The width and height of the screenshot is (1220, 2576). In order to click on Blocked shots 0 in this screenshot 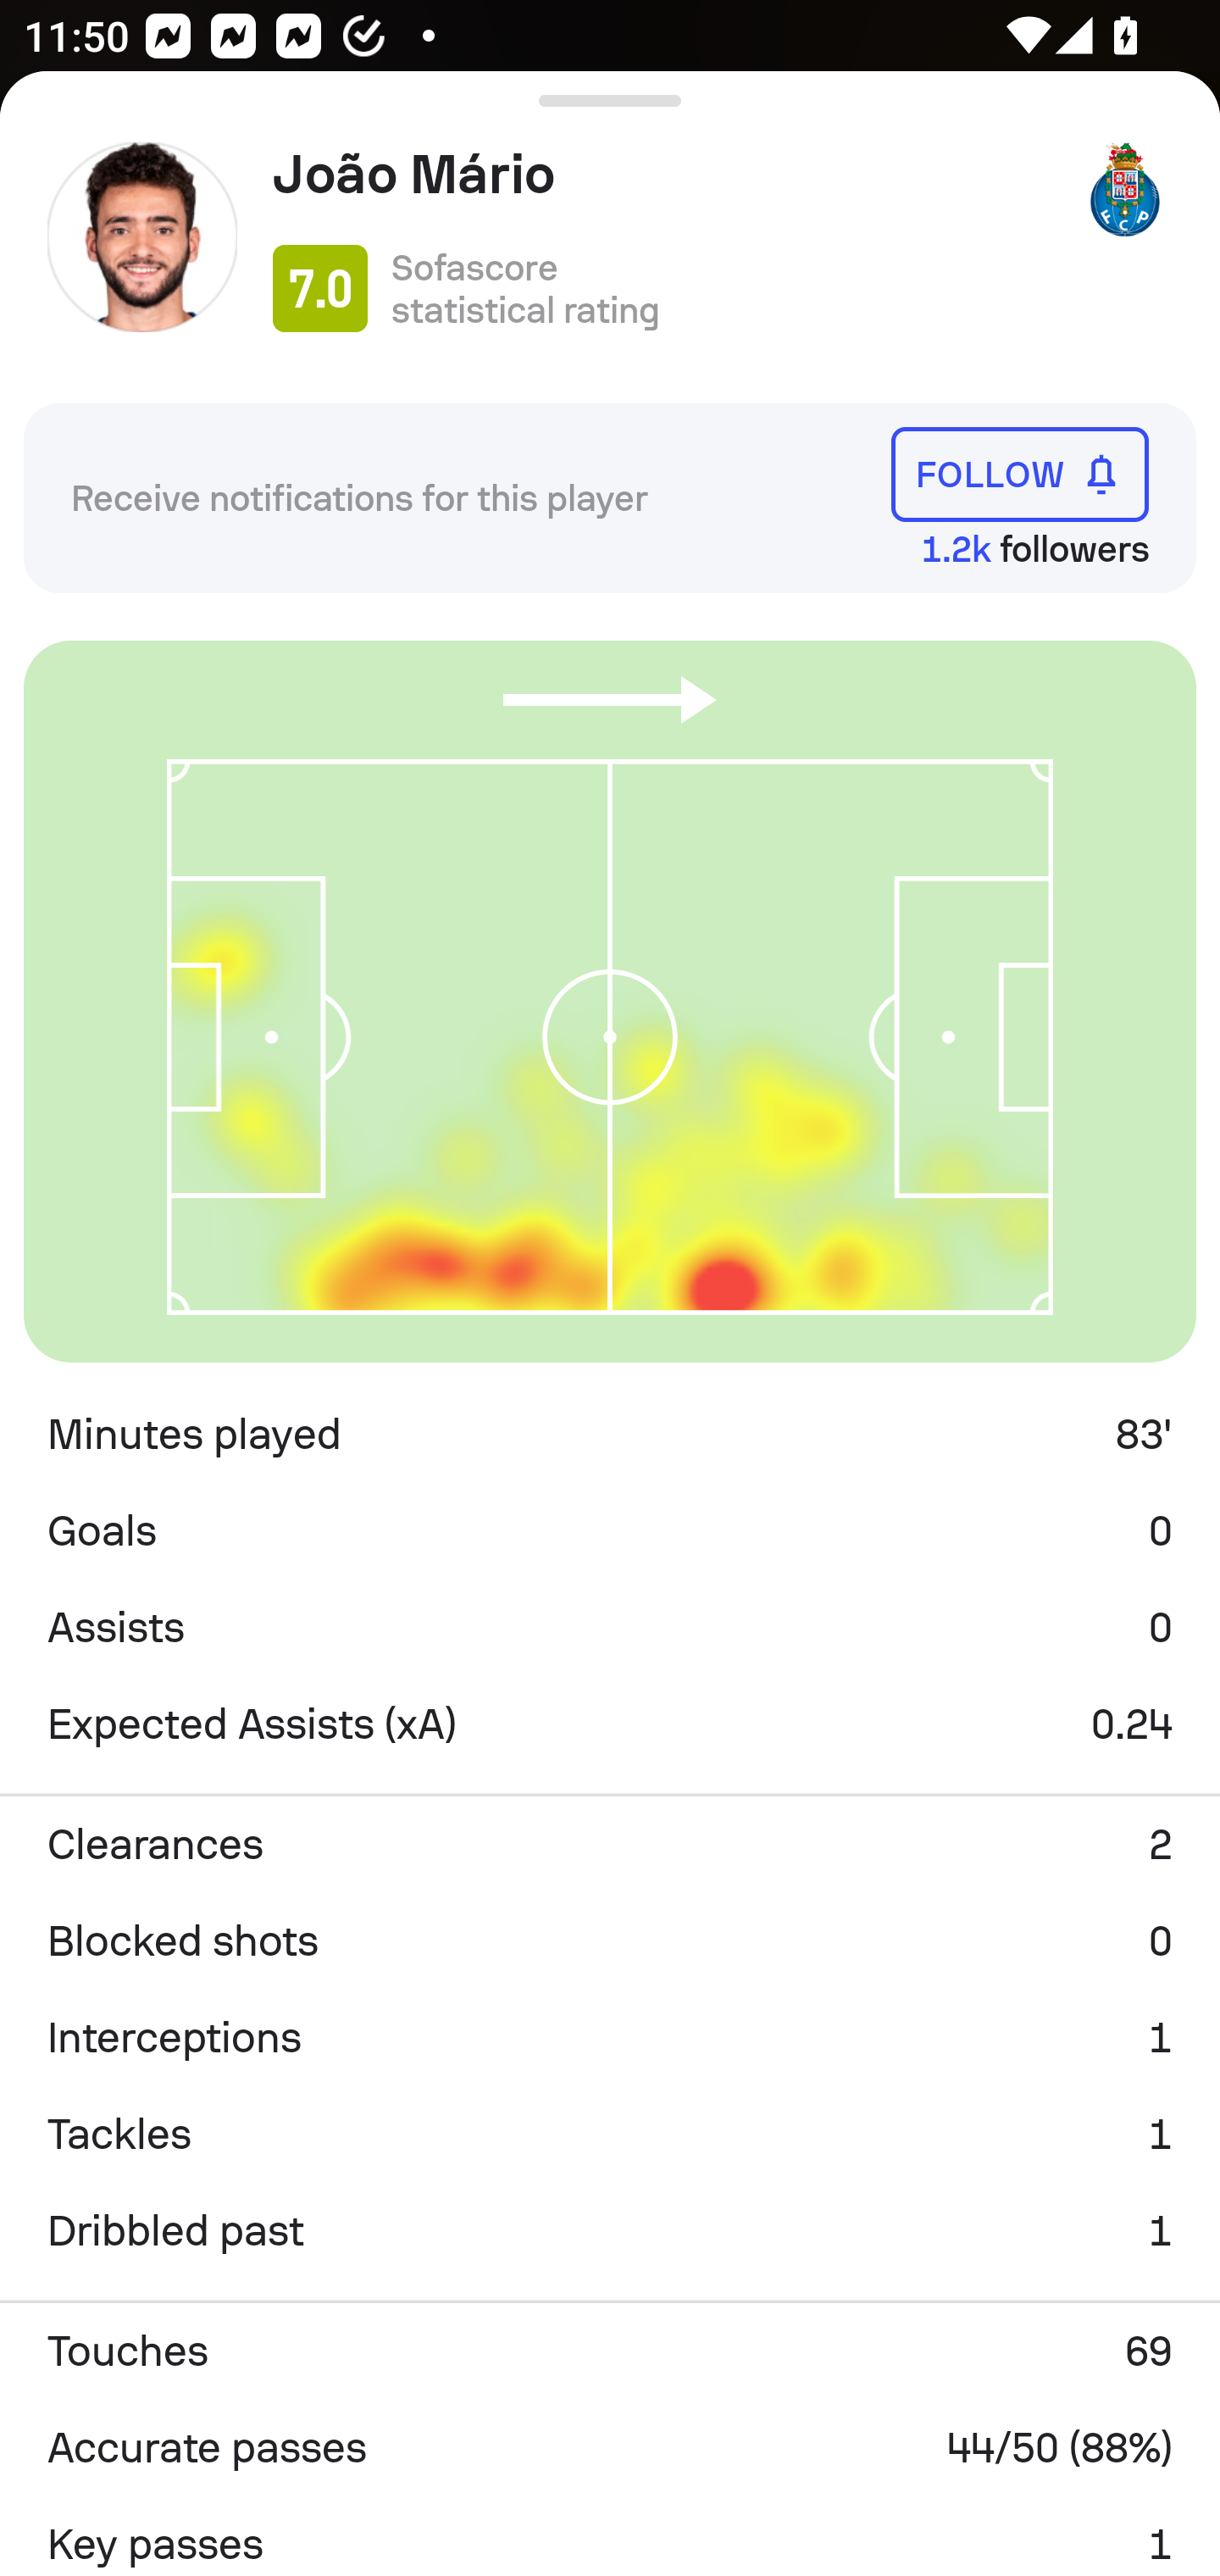, I will do `click(610, 1940)`.